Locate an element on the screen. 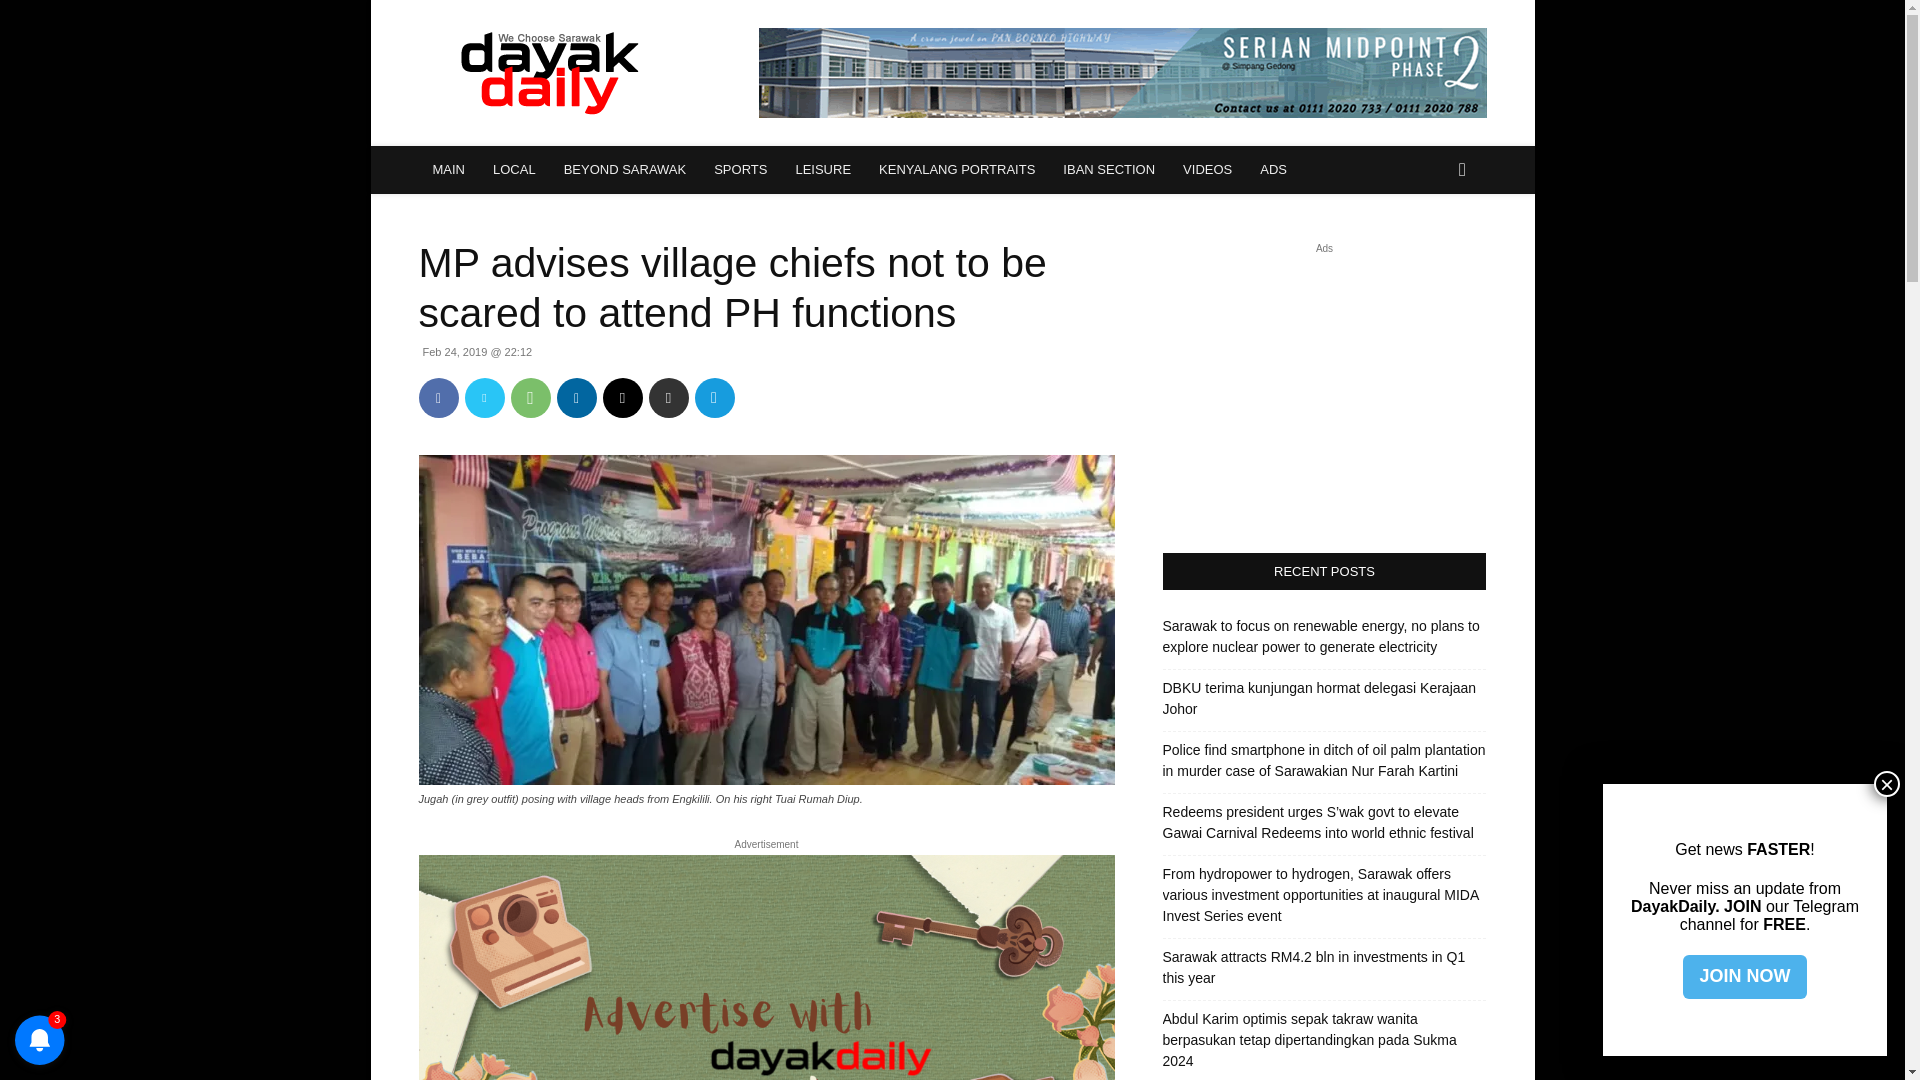  WhatsApp is located at coordinates (530, 398).